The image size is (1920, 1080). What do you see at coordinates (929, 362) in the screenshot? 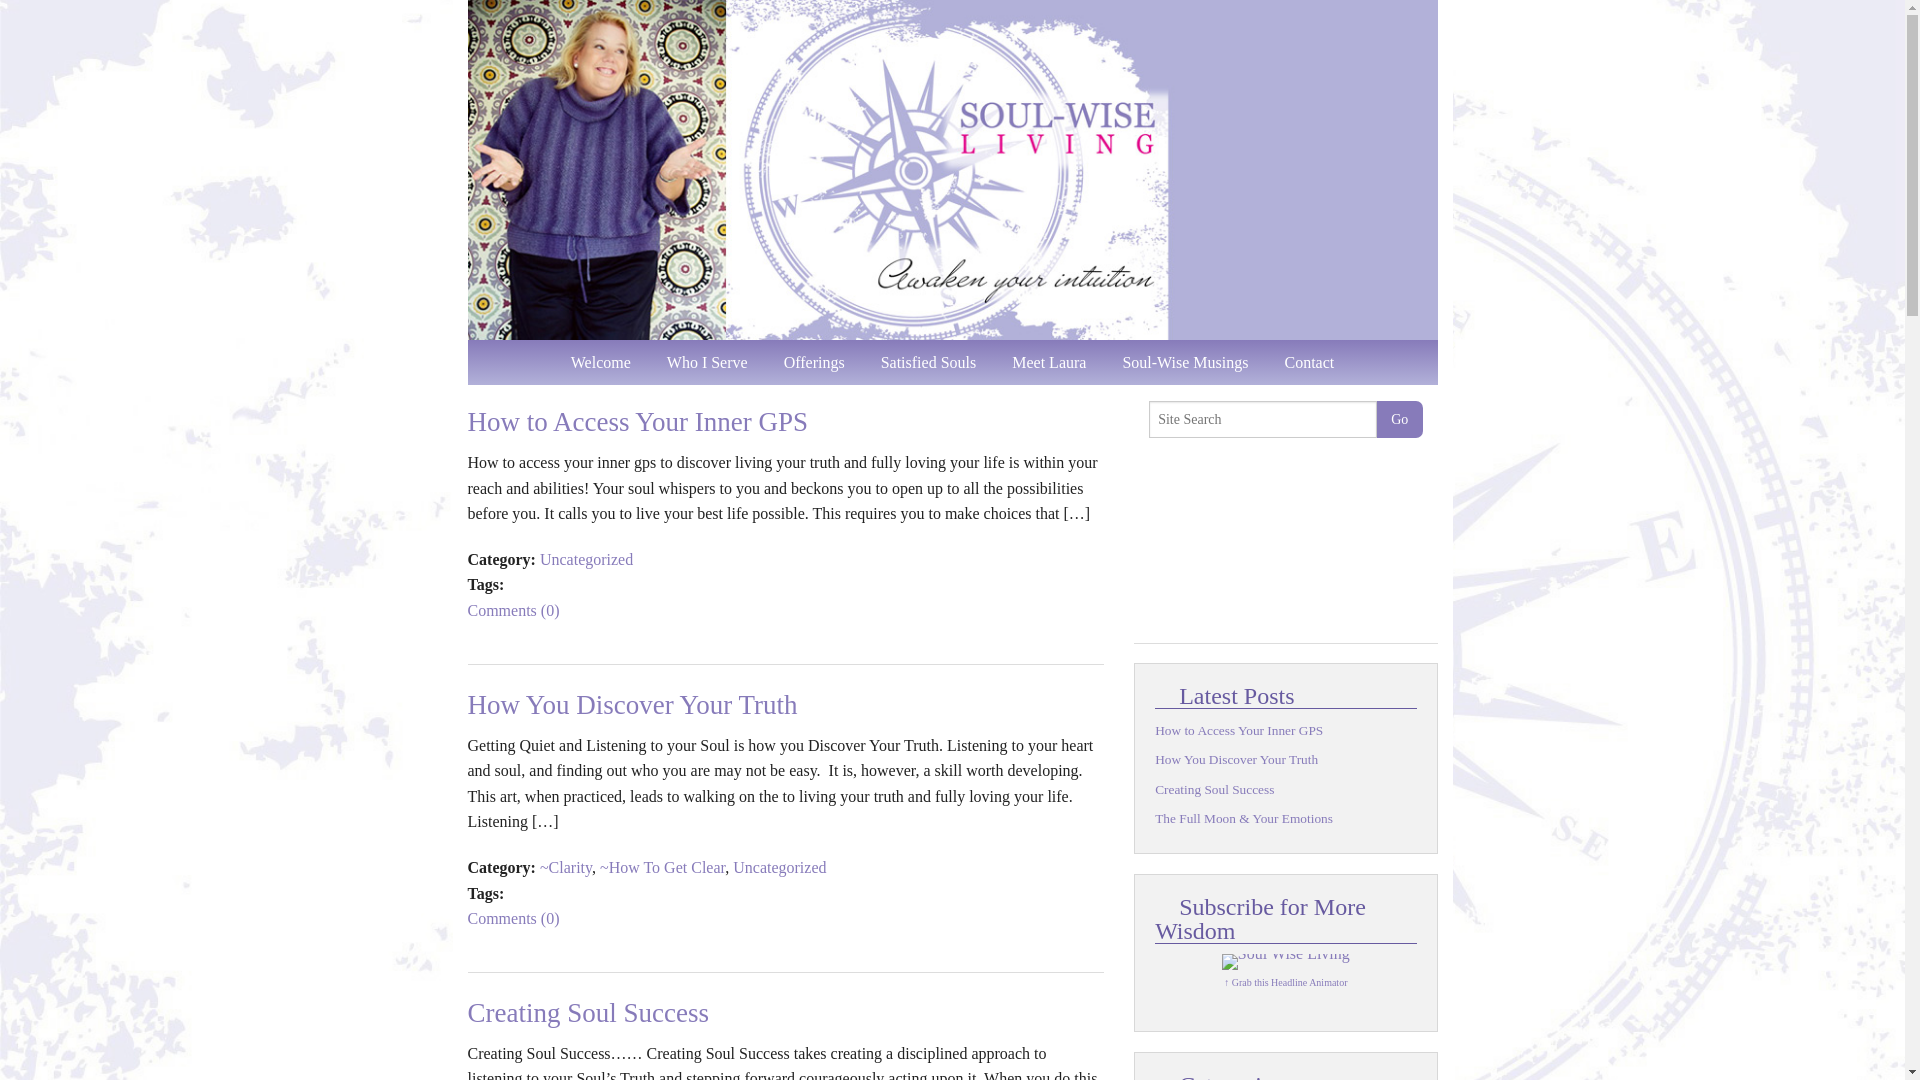
I see `Satisfied Souls` at bounding box center [929, 362].